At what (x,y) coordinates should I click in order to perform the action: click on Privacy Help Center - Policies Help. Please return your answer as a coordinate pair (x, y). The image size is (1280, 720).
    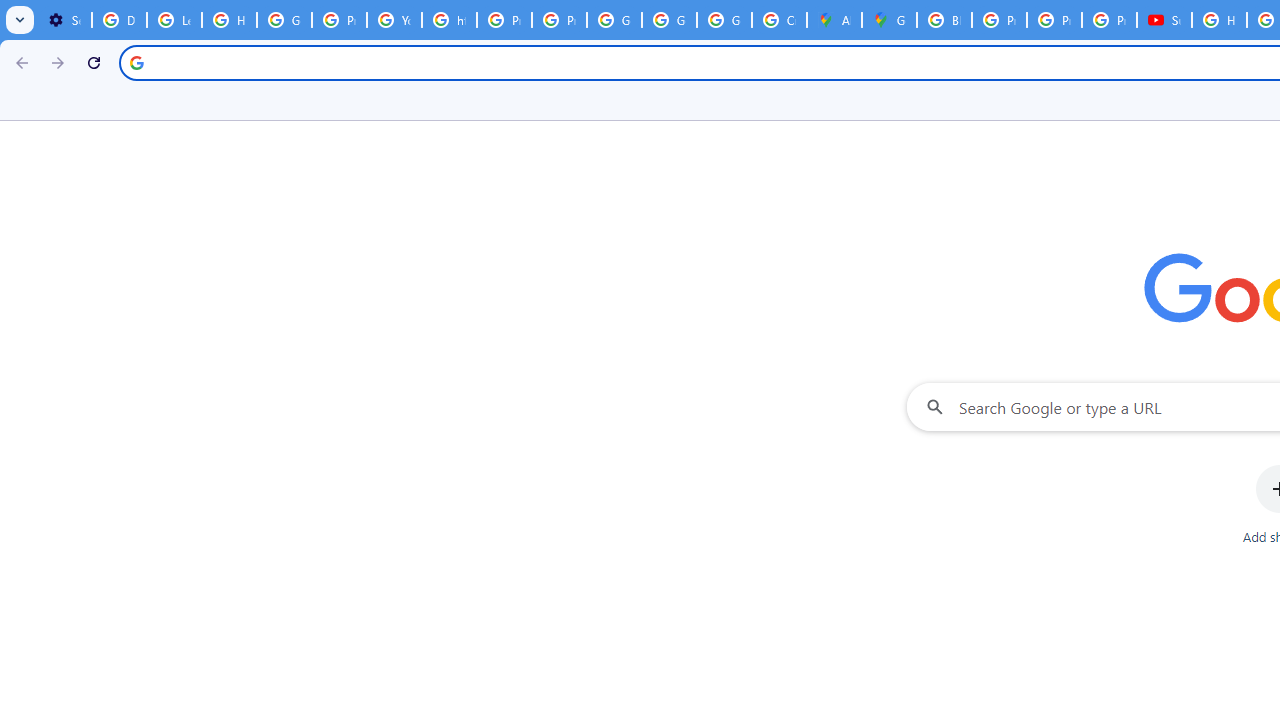
    Looking at the image, I should click on (340, 20).